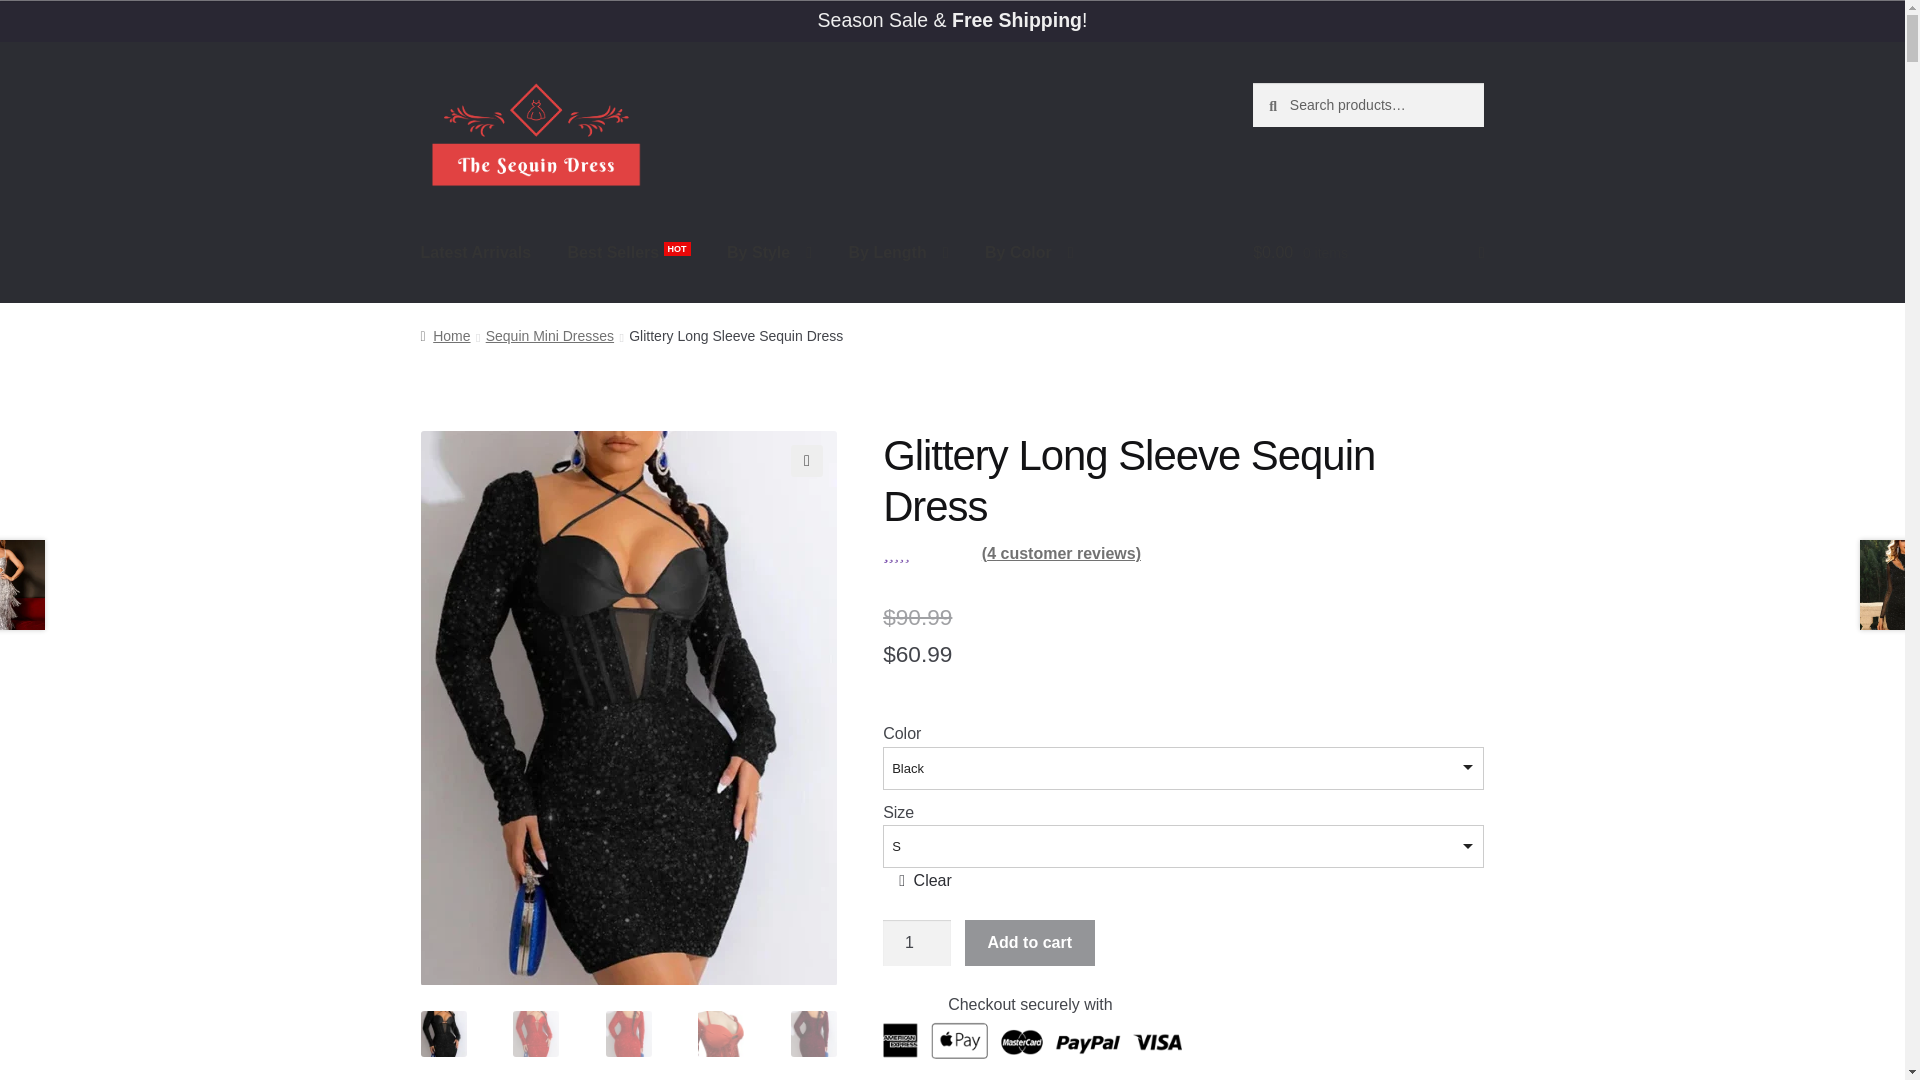 This screenshot has width=1920, height=1080. What do you see at coordinates (629, 252) in the screenshot?
I see `Best Sellers HOT` at bounding box center [629, 252].